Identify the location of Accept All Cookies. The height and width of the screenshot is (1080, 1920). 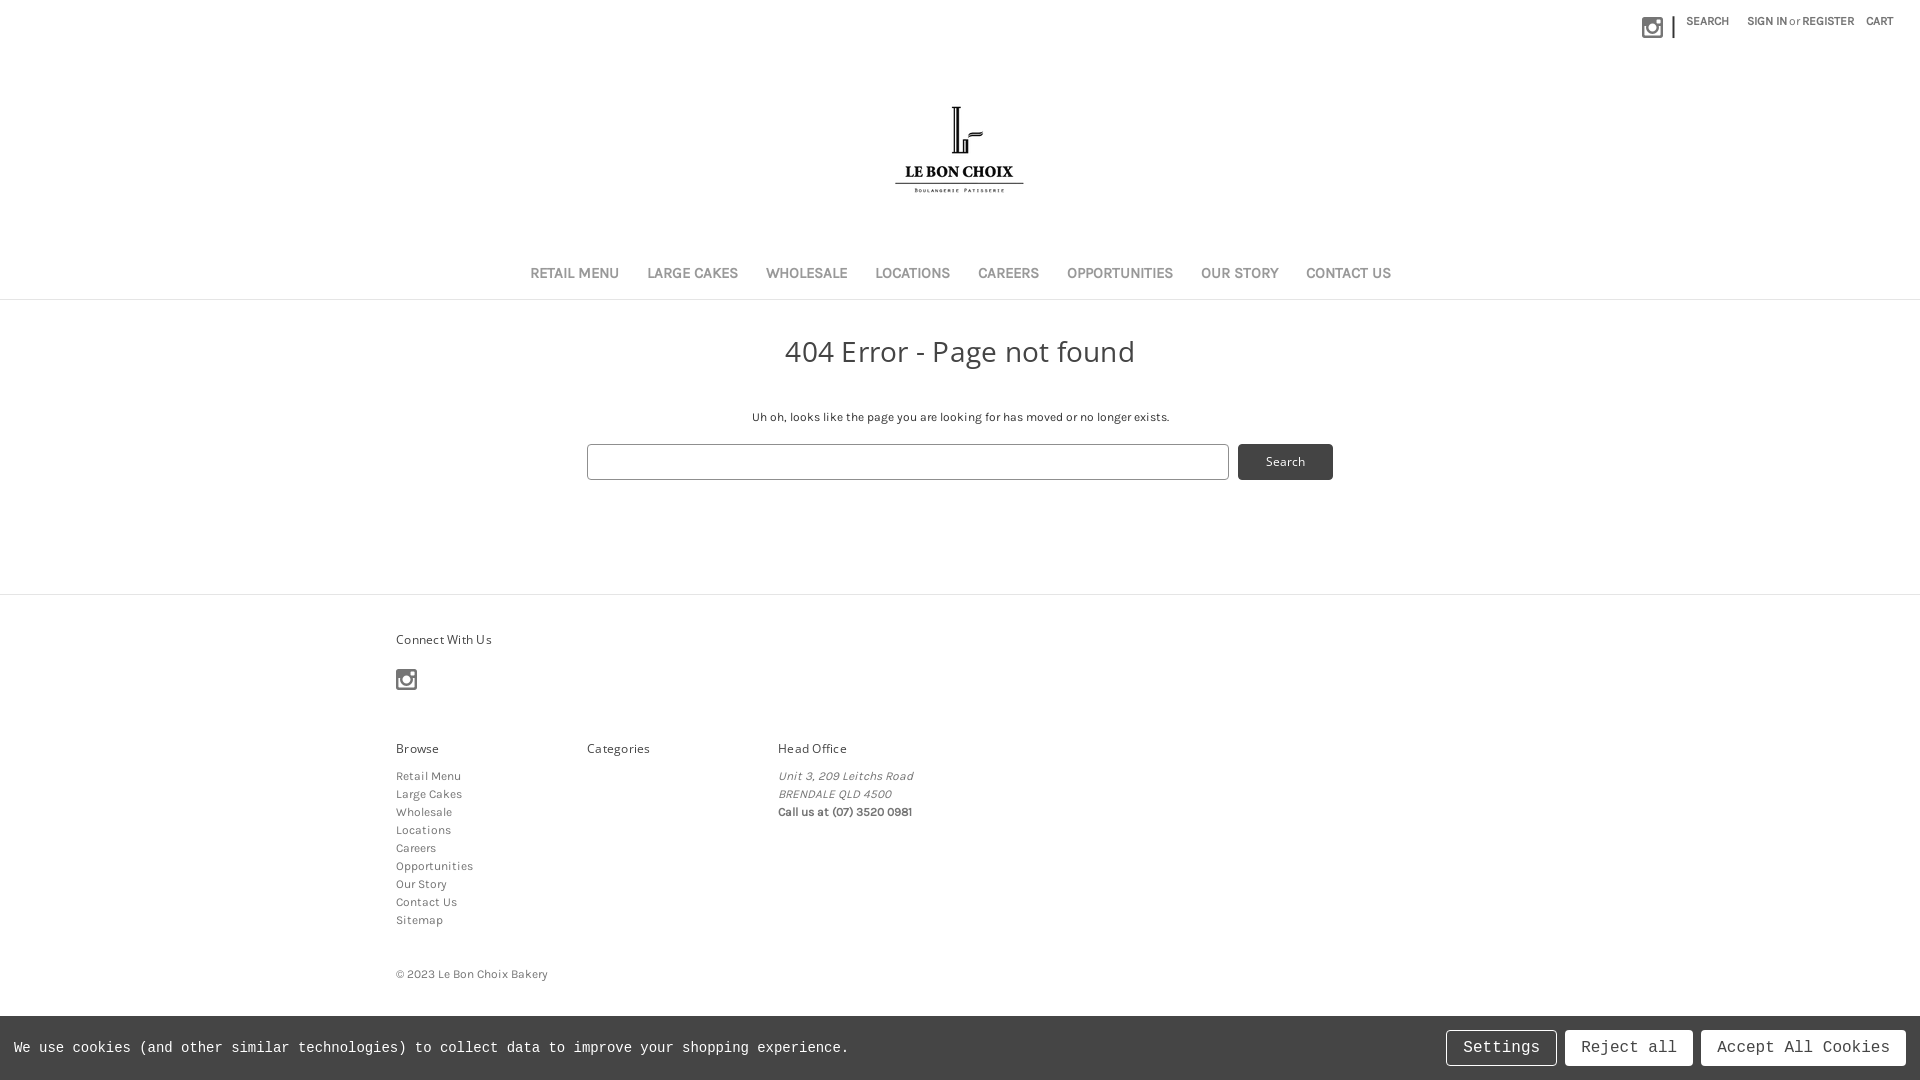
(1804, 1048).